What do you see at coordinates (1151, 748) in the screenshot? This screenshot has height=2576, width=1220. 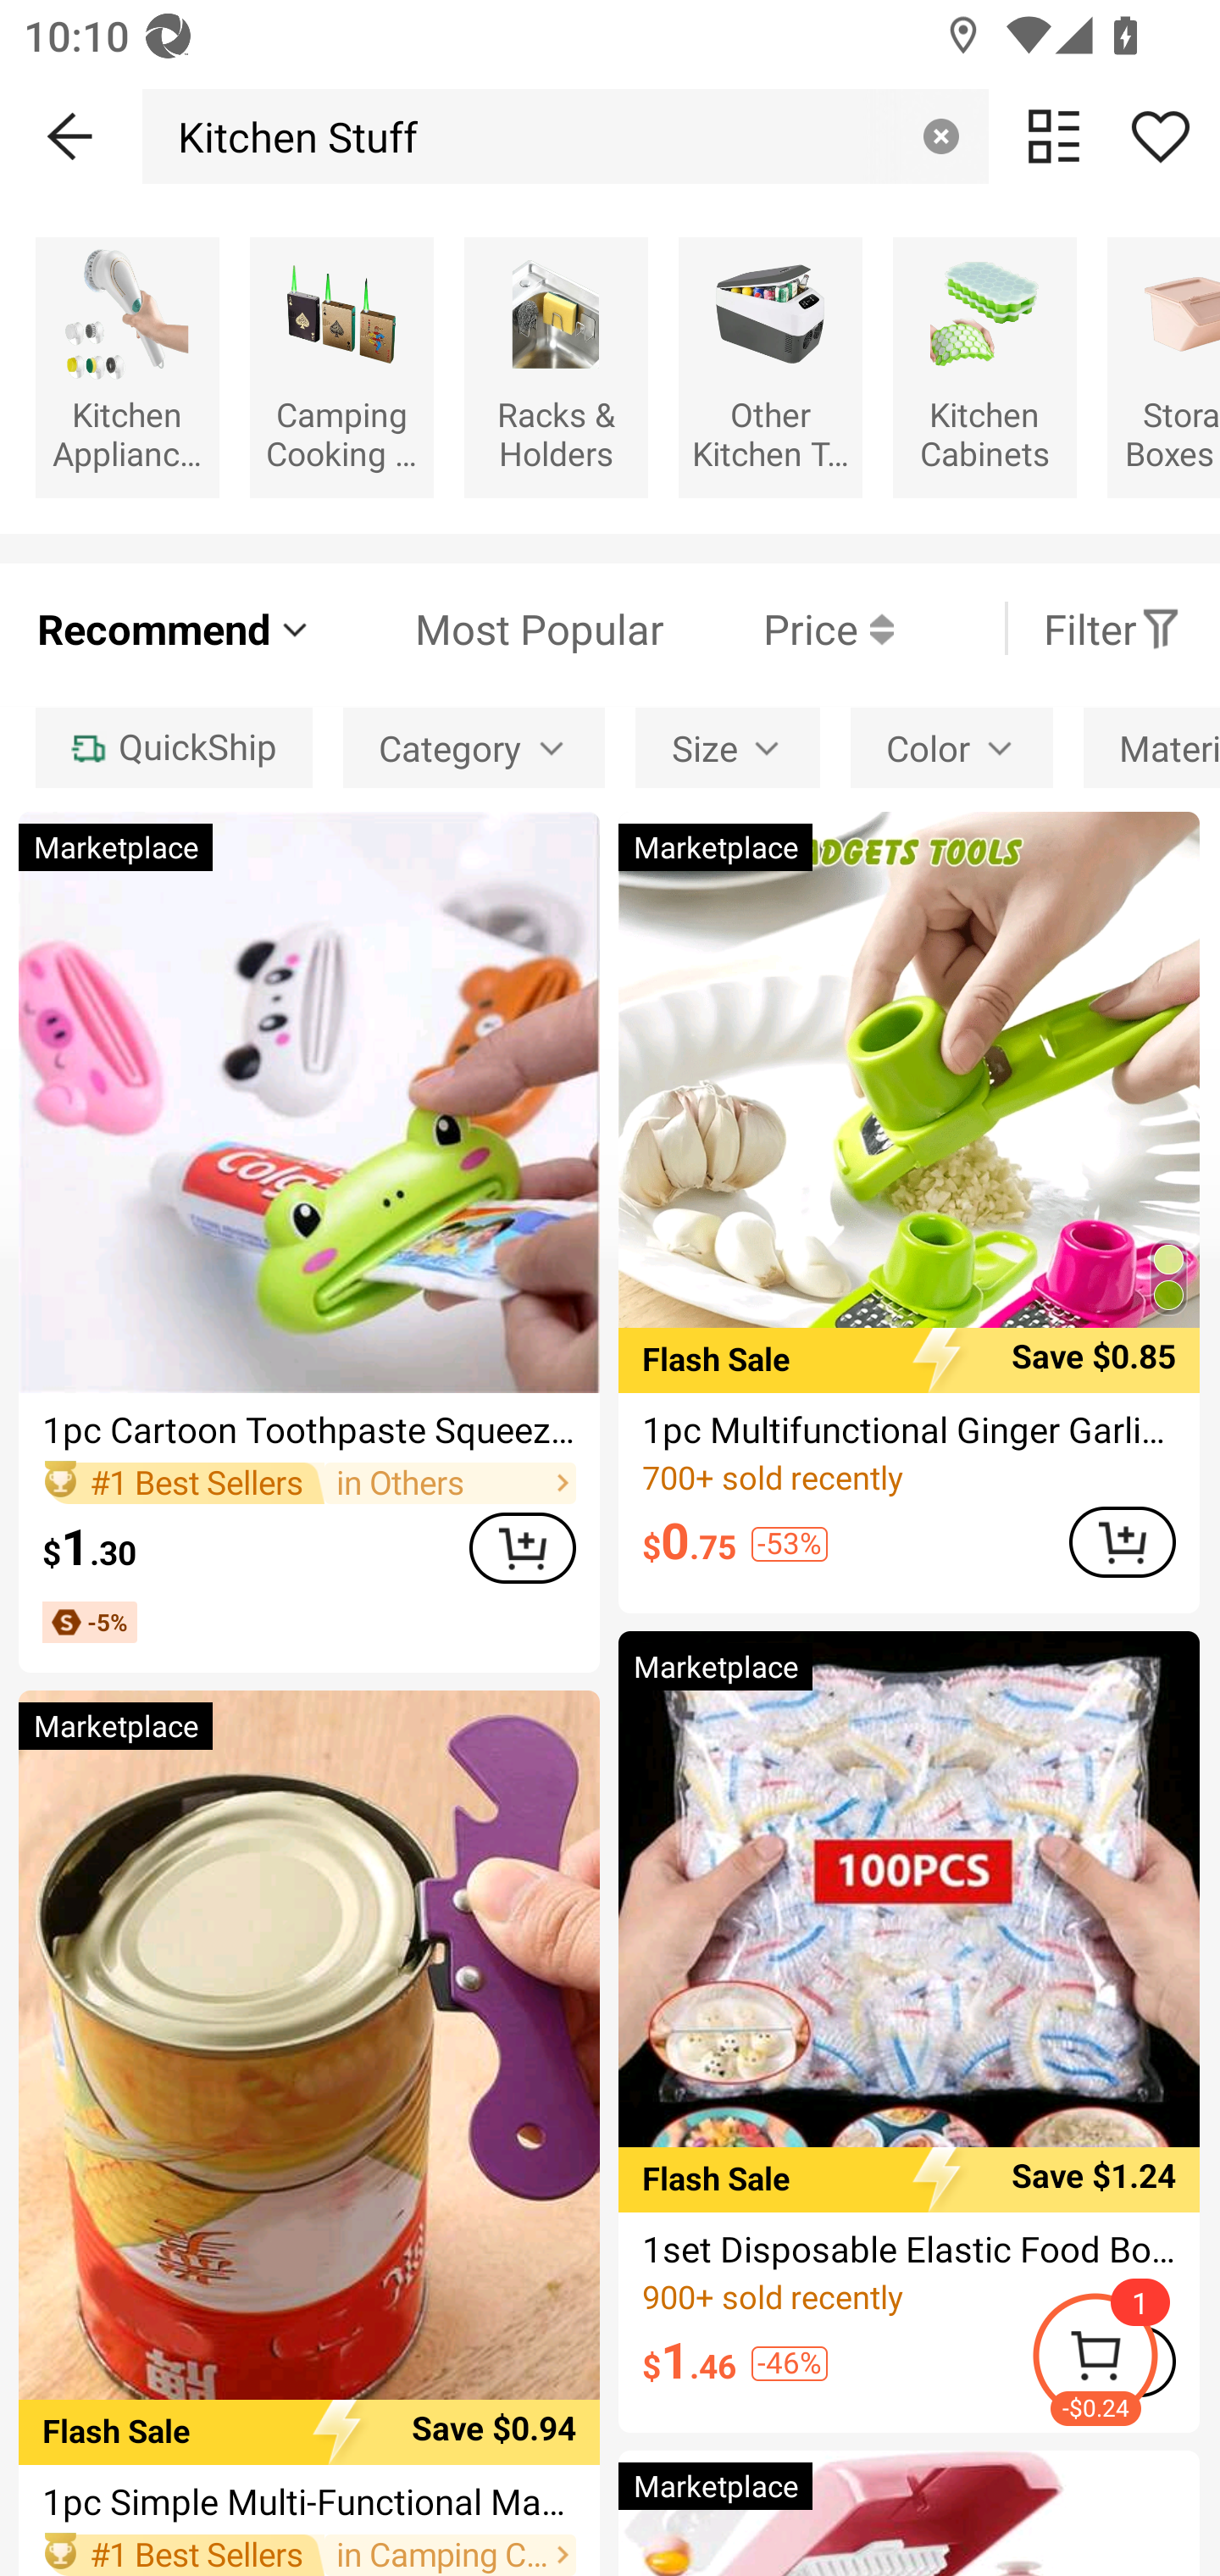 I see `Material` at bounding box center [1151, 748].